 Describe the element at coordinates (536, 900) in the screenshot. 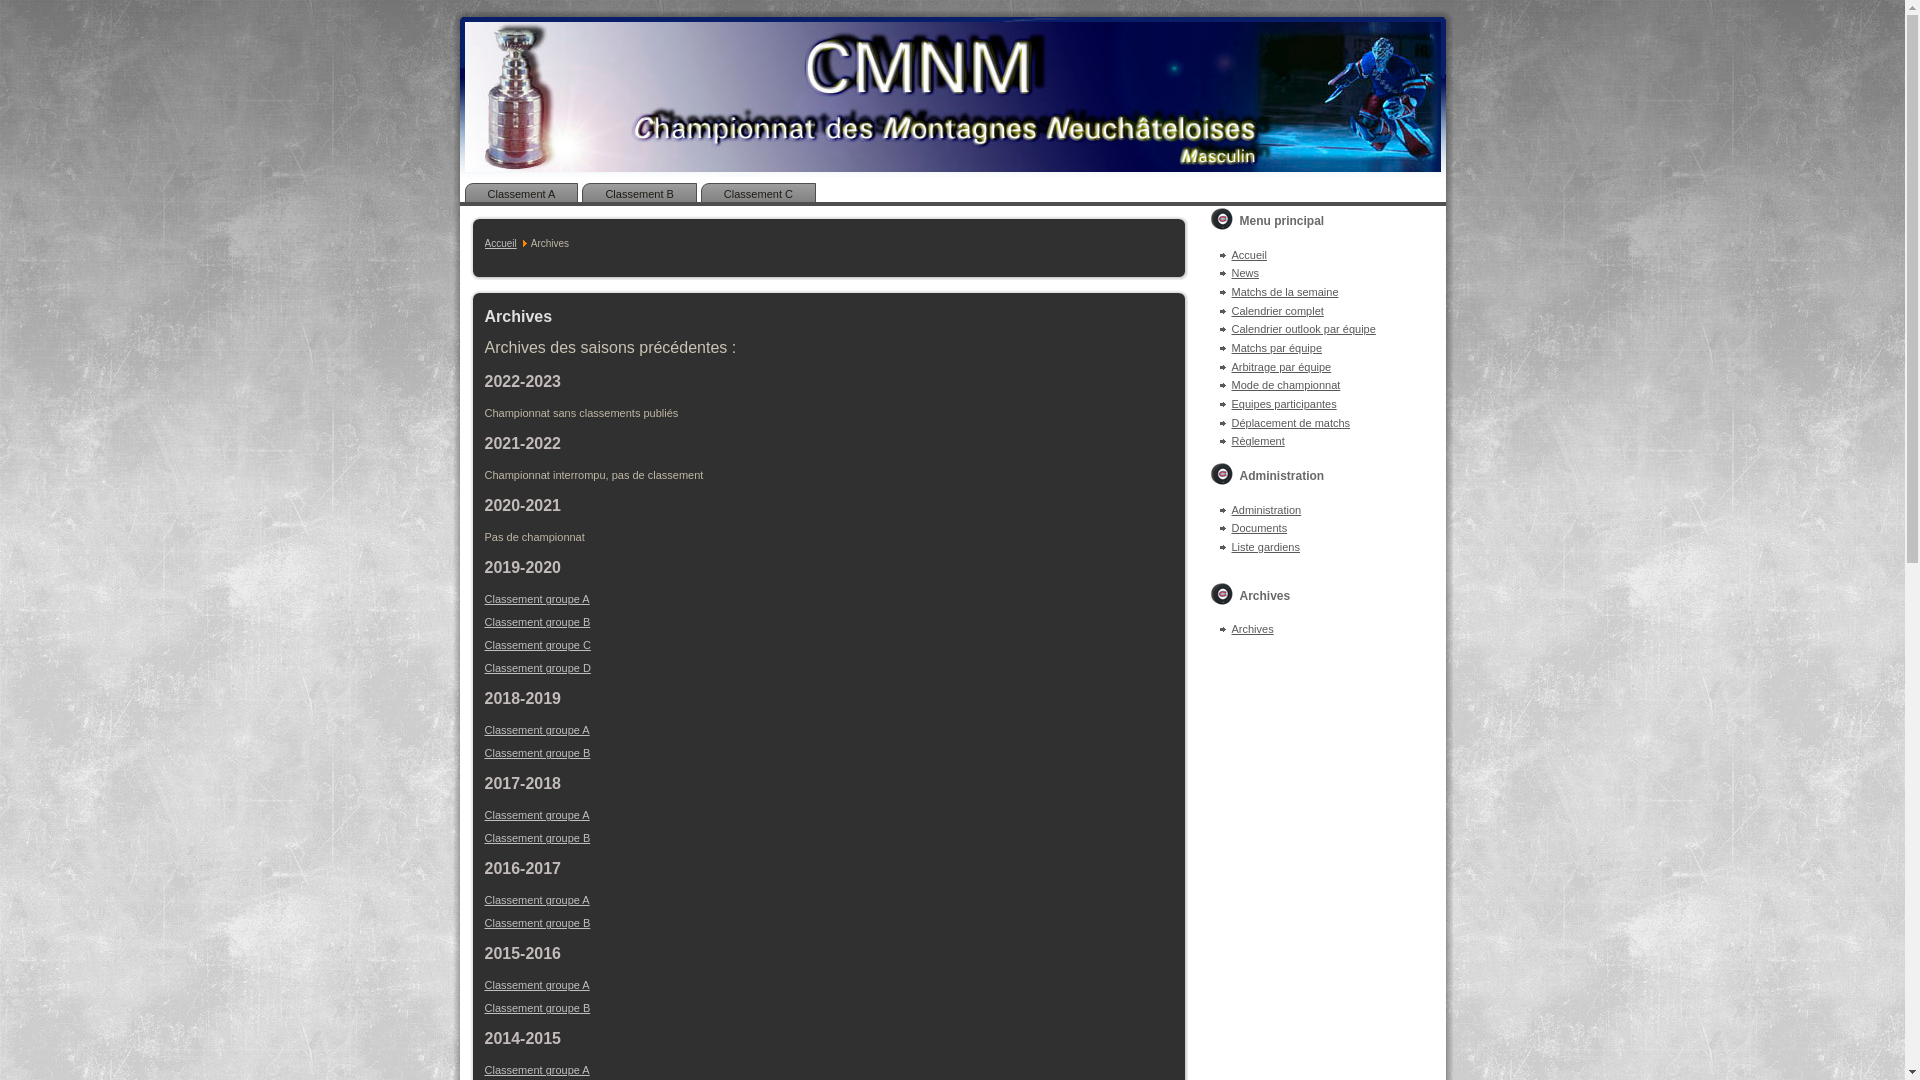

I see `Classement groupe A` at that location.